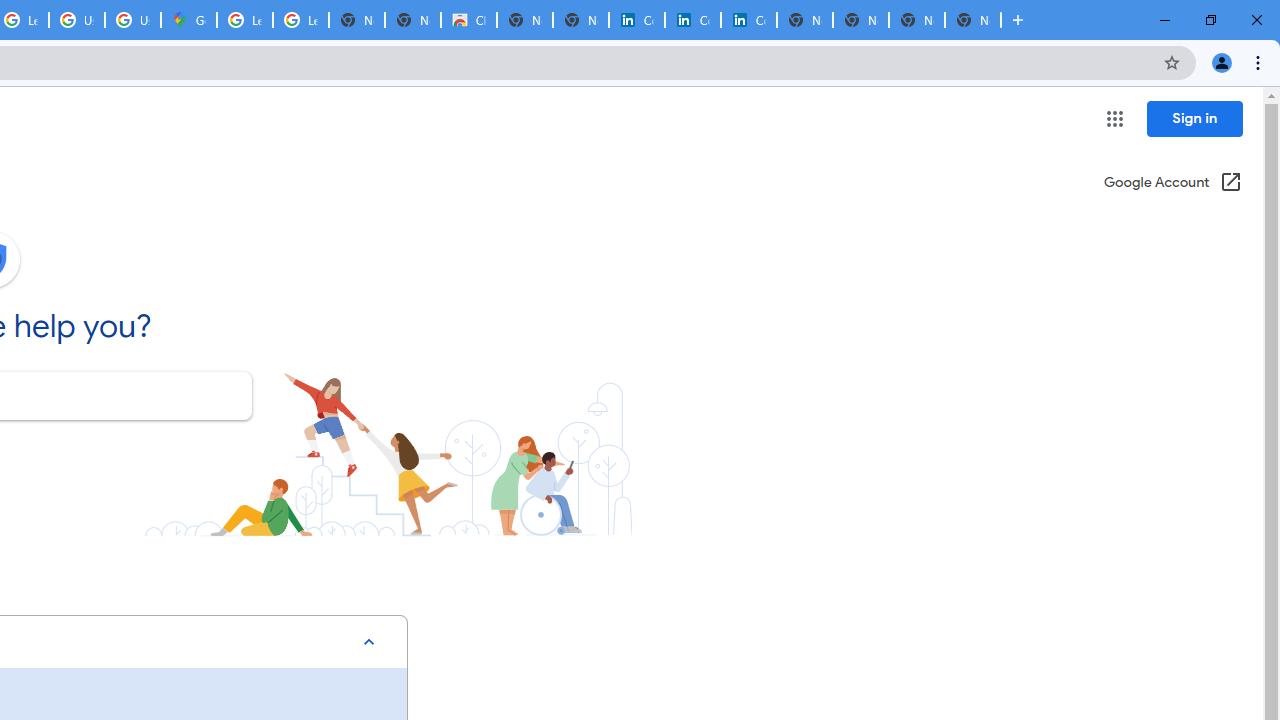 The image size is (1280, 720). What do you see at coordinates (692, 20) in the screenshot?
I see `Cookie Policy | LinkedIn` at bounding box center [692, 20].